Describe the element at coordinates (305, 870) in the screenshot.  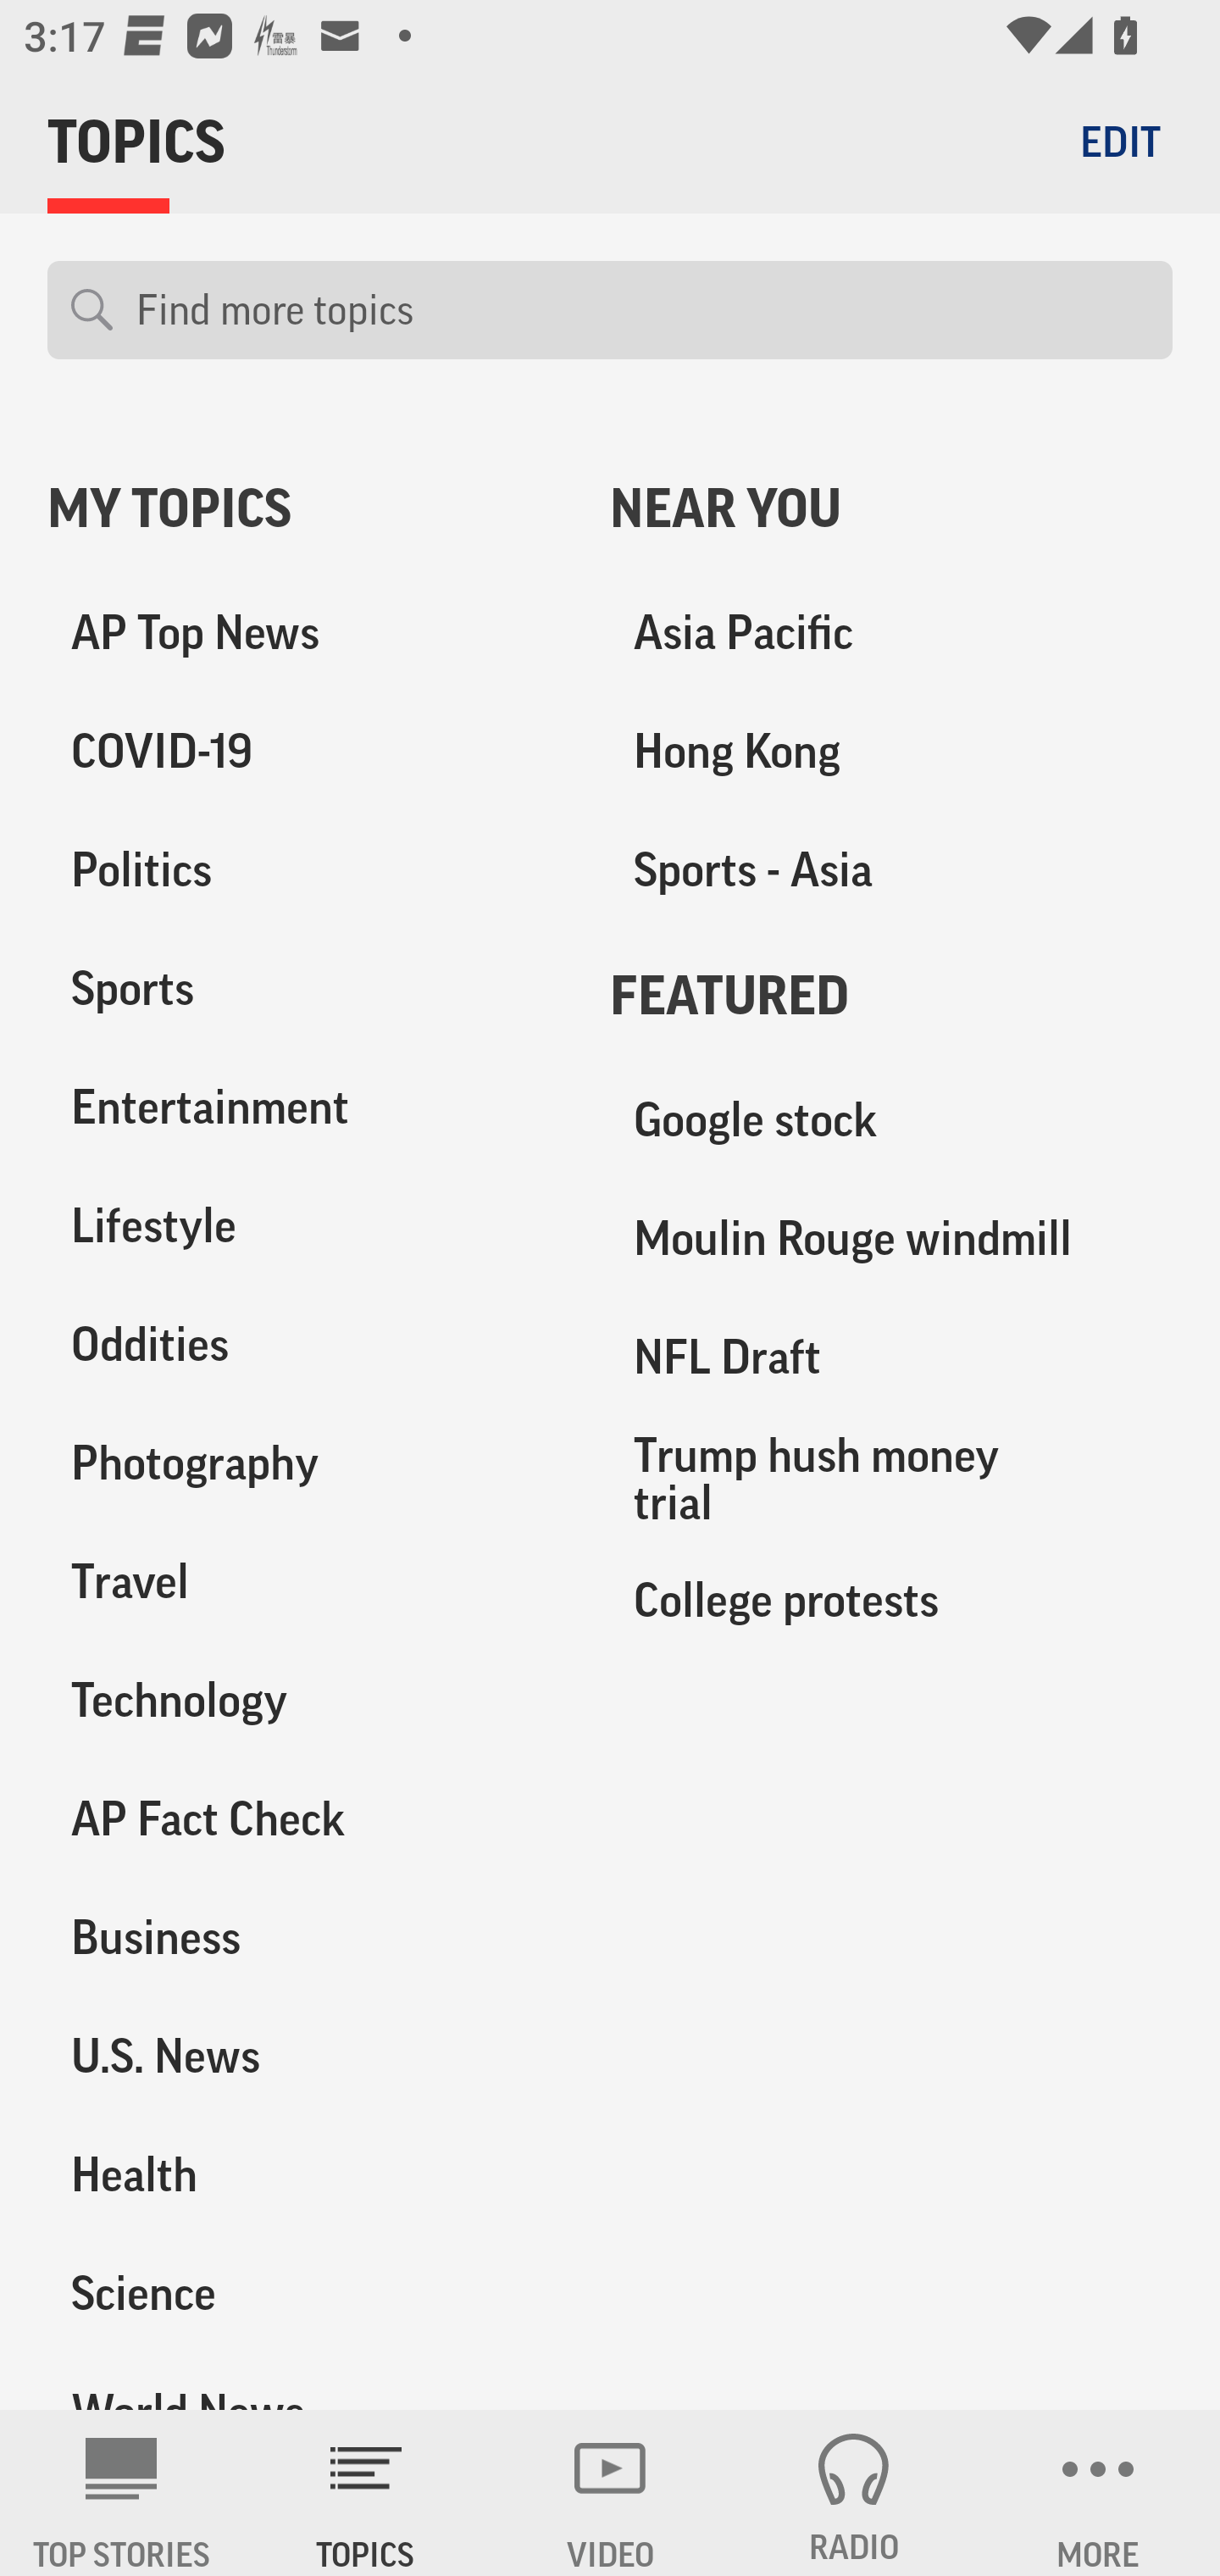
I see `Politics` at that location.